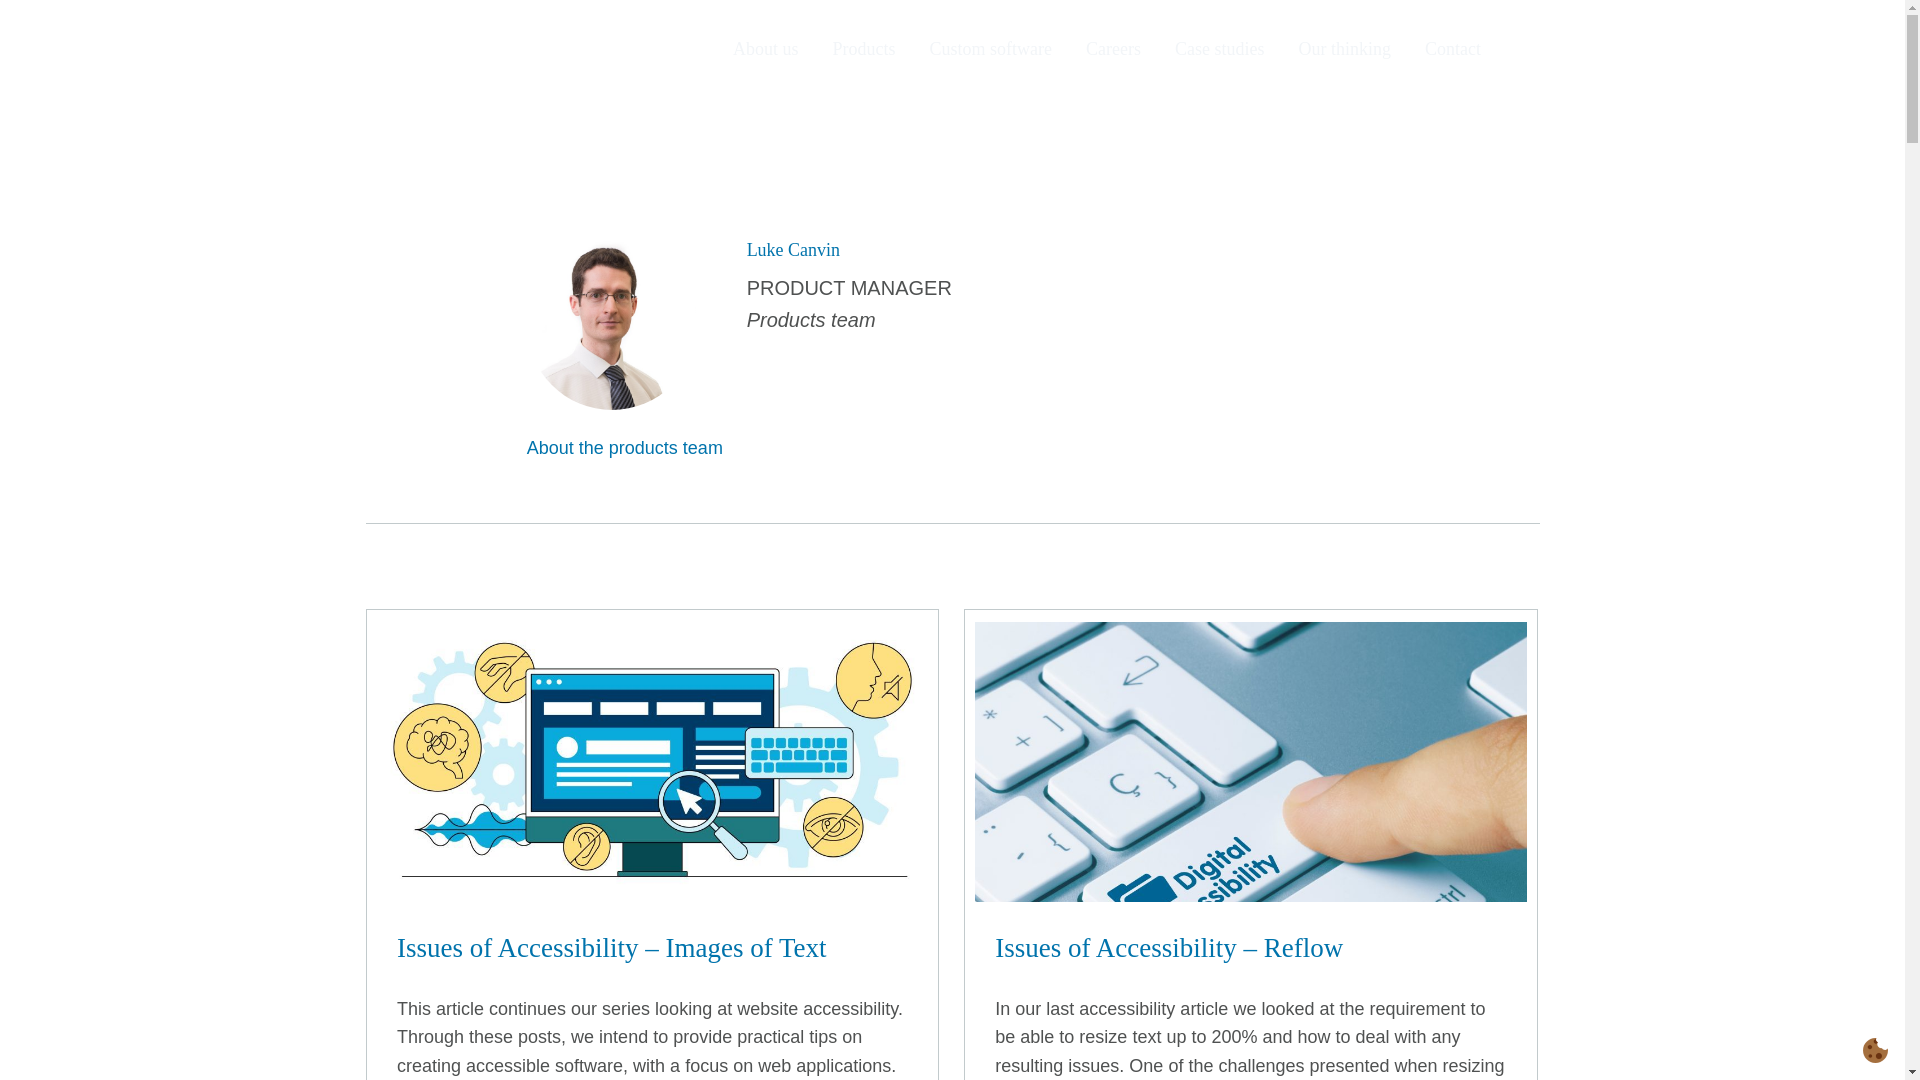 This screenshot has width=1920, height=1080. Describe the element at coordinates (1346, 48) in the screenshot. I see `Our thinking` at that location.